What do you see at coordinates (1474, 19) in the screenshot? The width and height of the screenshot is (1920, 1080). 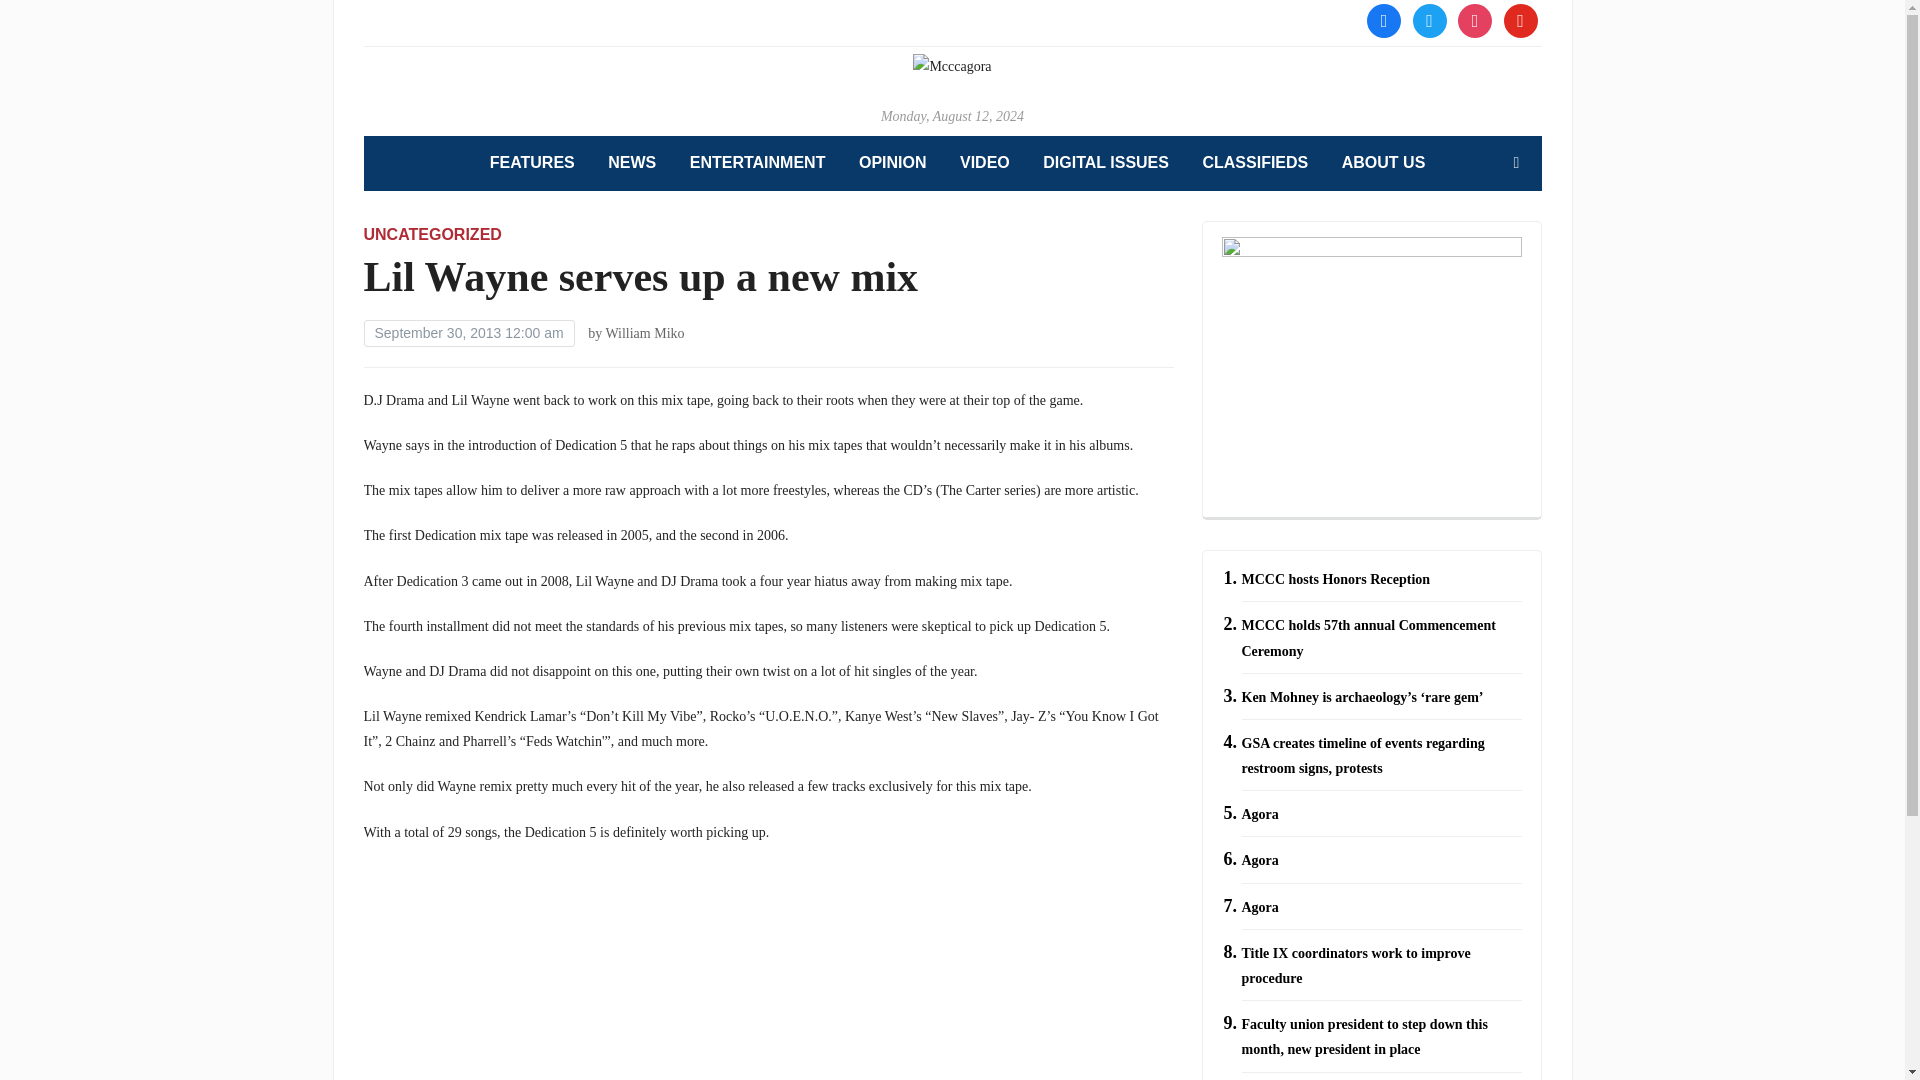 I see `Instagram` at bounding box center [1474, 19].